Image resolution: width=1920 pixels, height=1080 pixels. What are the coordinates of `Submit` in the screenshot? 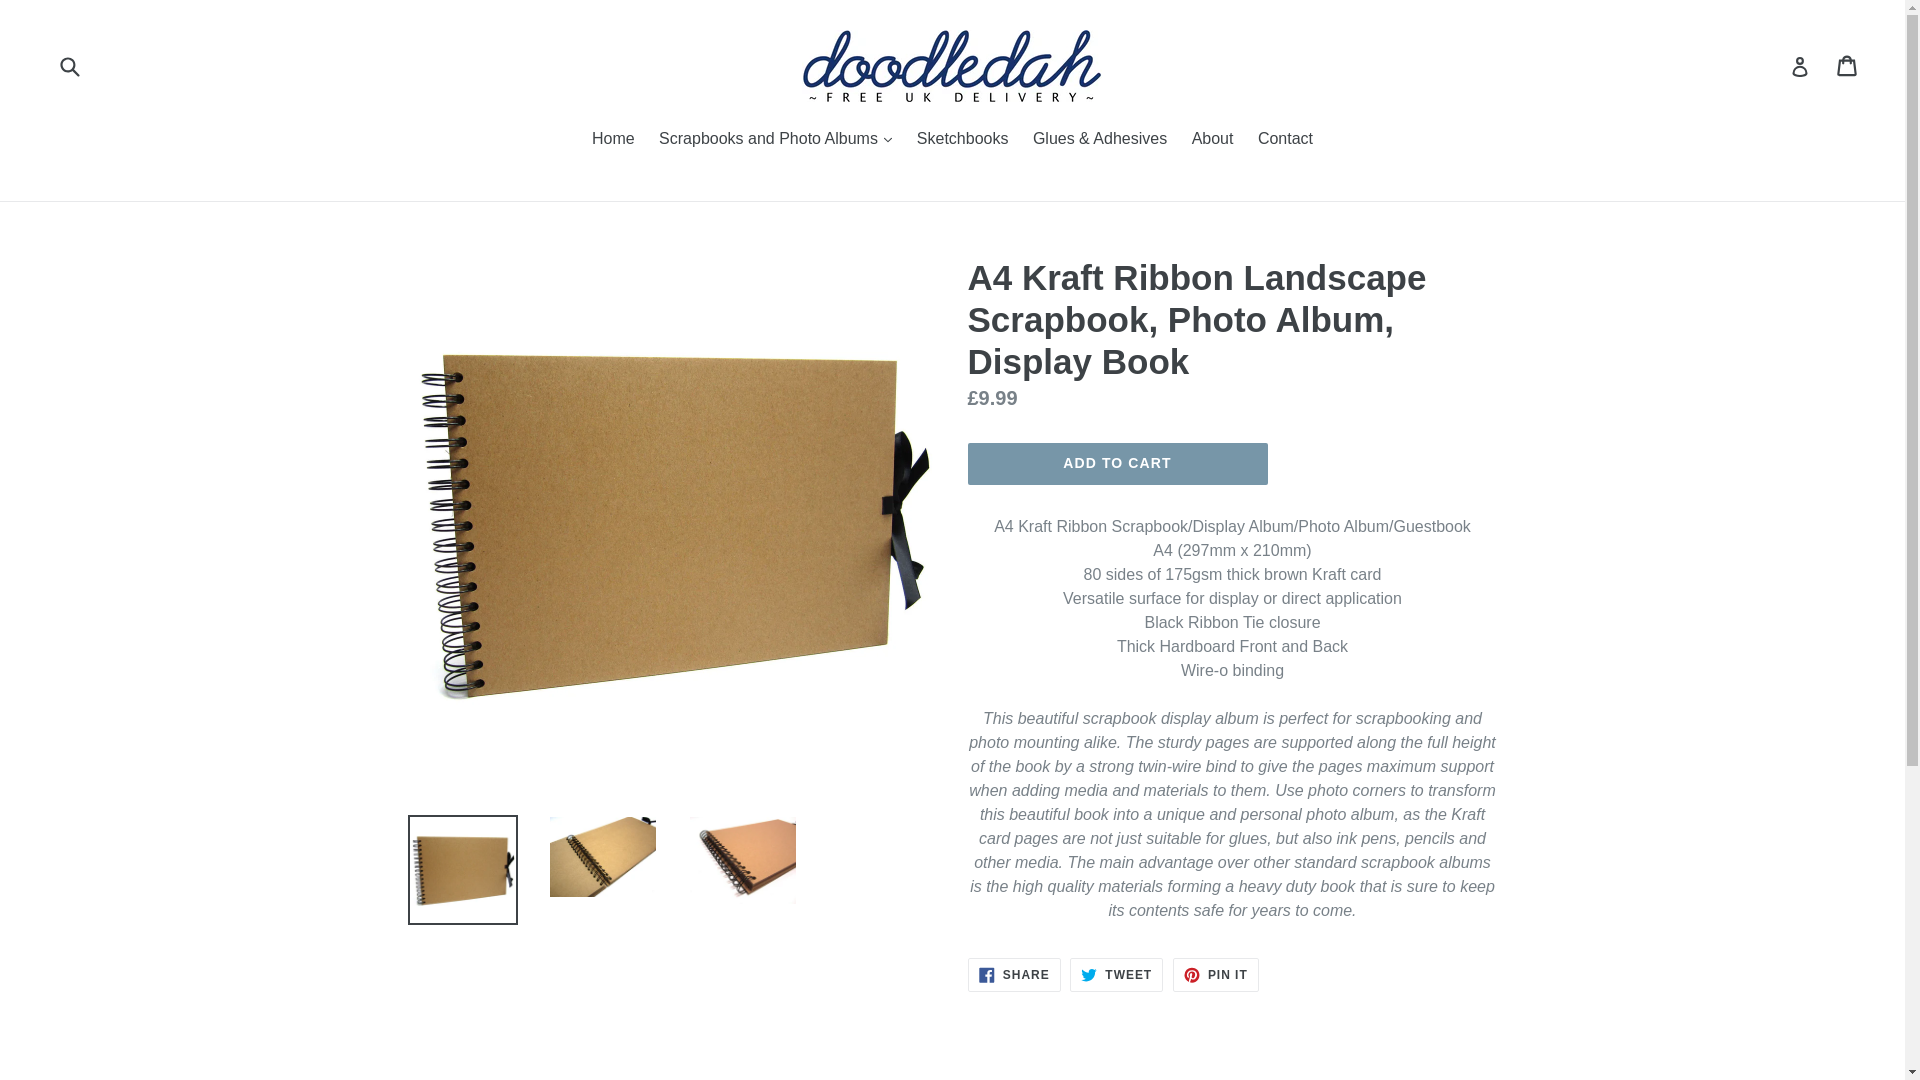 It's located at (1116, 974).